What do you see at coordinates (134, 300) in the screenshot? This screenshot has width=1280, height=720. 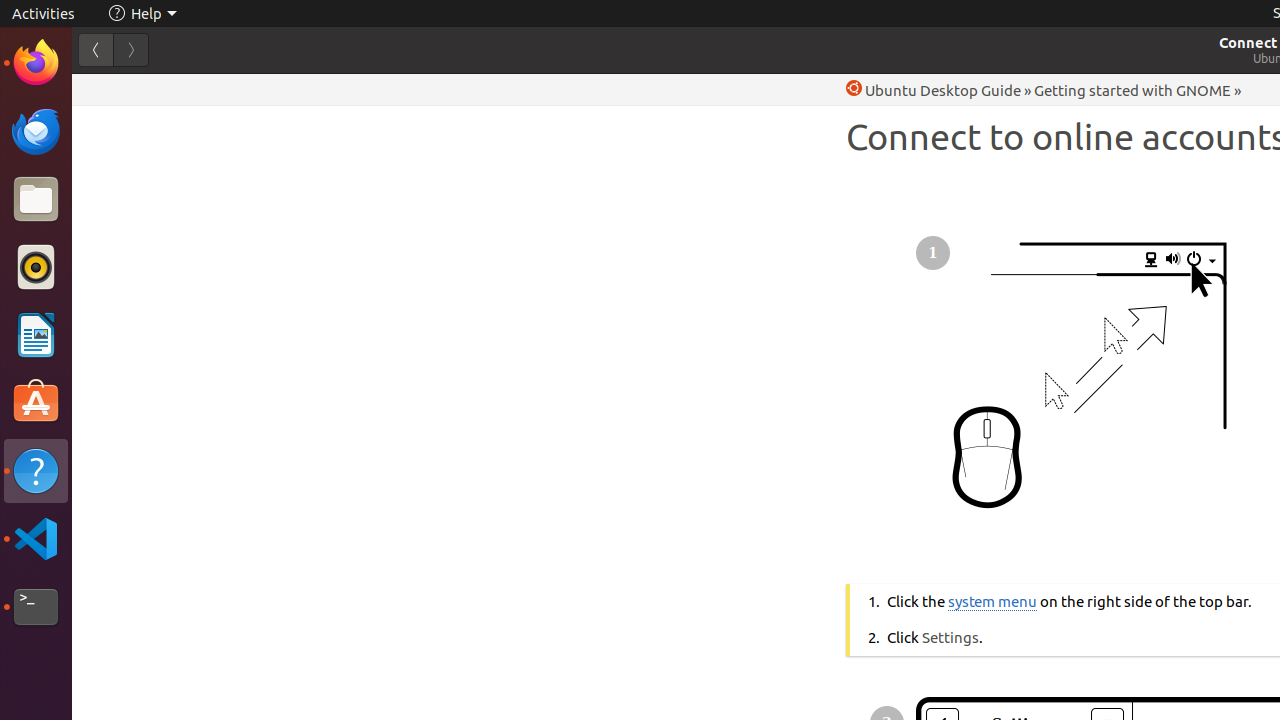 I see `IsaHelpMain.desktop` at bounding box center [134, 300].